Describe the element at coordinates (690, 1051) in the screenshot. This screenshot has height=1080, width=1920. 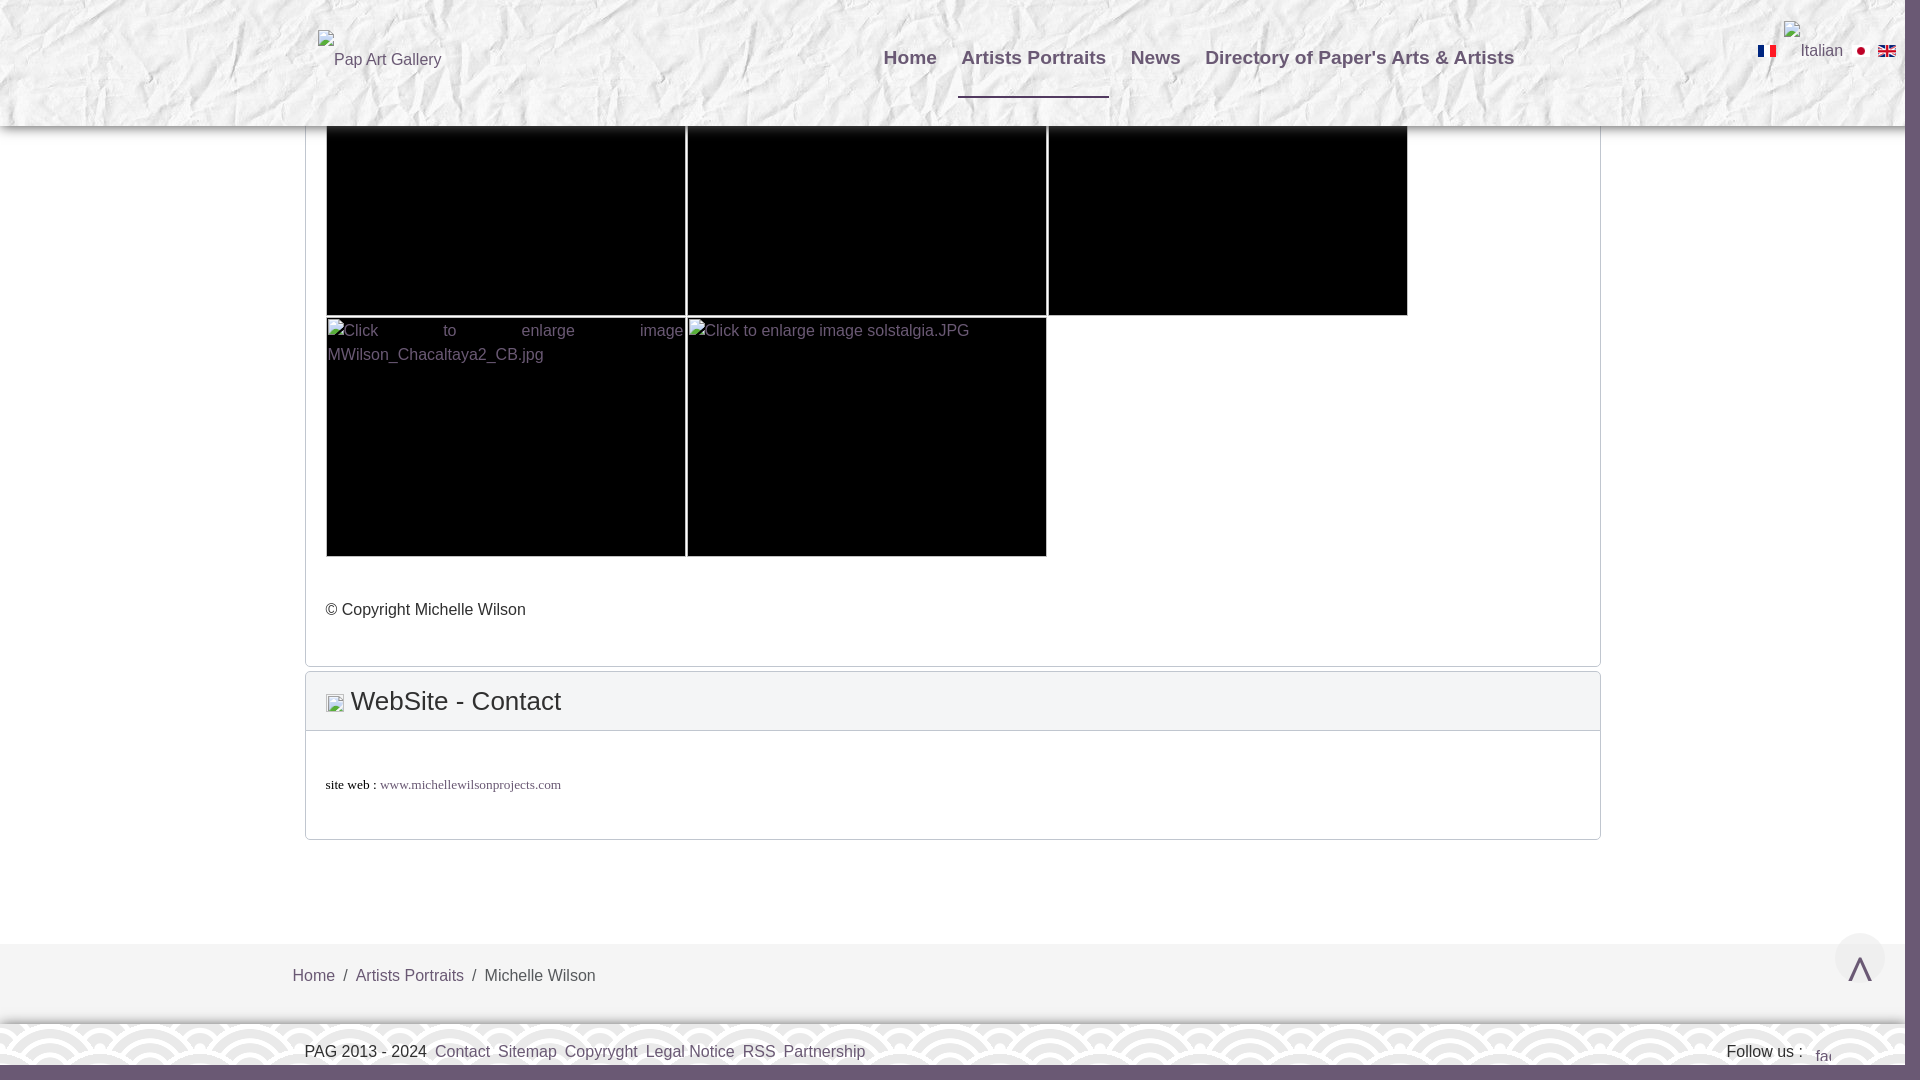
I see `Legal Notice` at that location.